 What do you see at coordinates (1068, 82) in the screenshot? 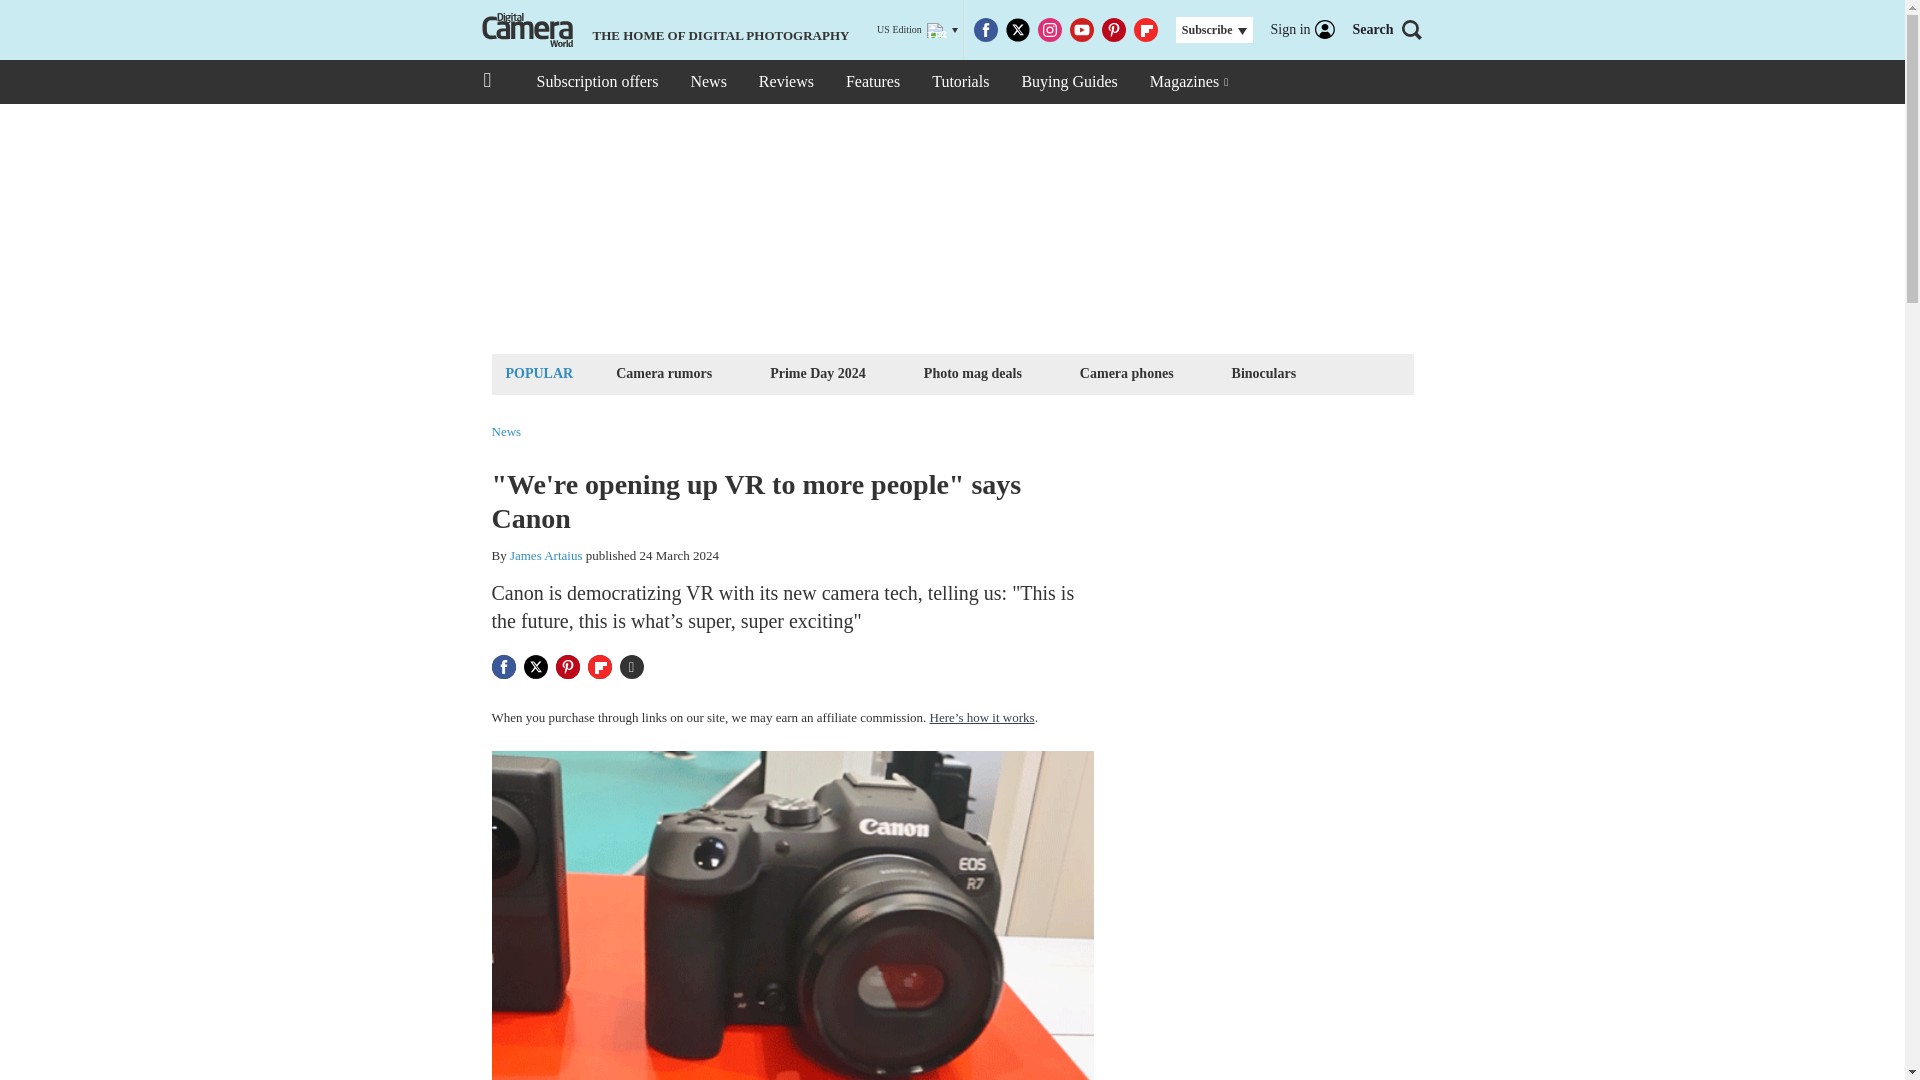
I see `Buying Guides` at bounding box center [1068, 82].